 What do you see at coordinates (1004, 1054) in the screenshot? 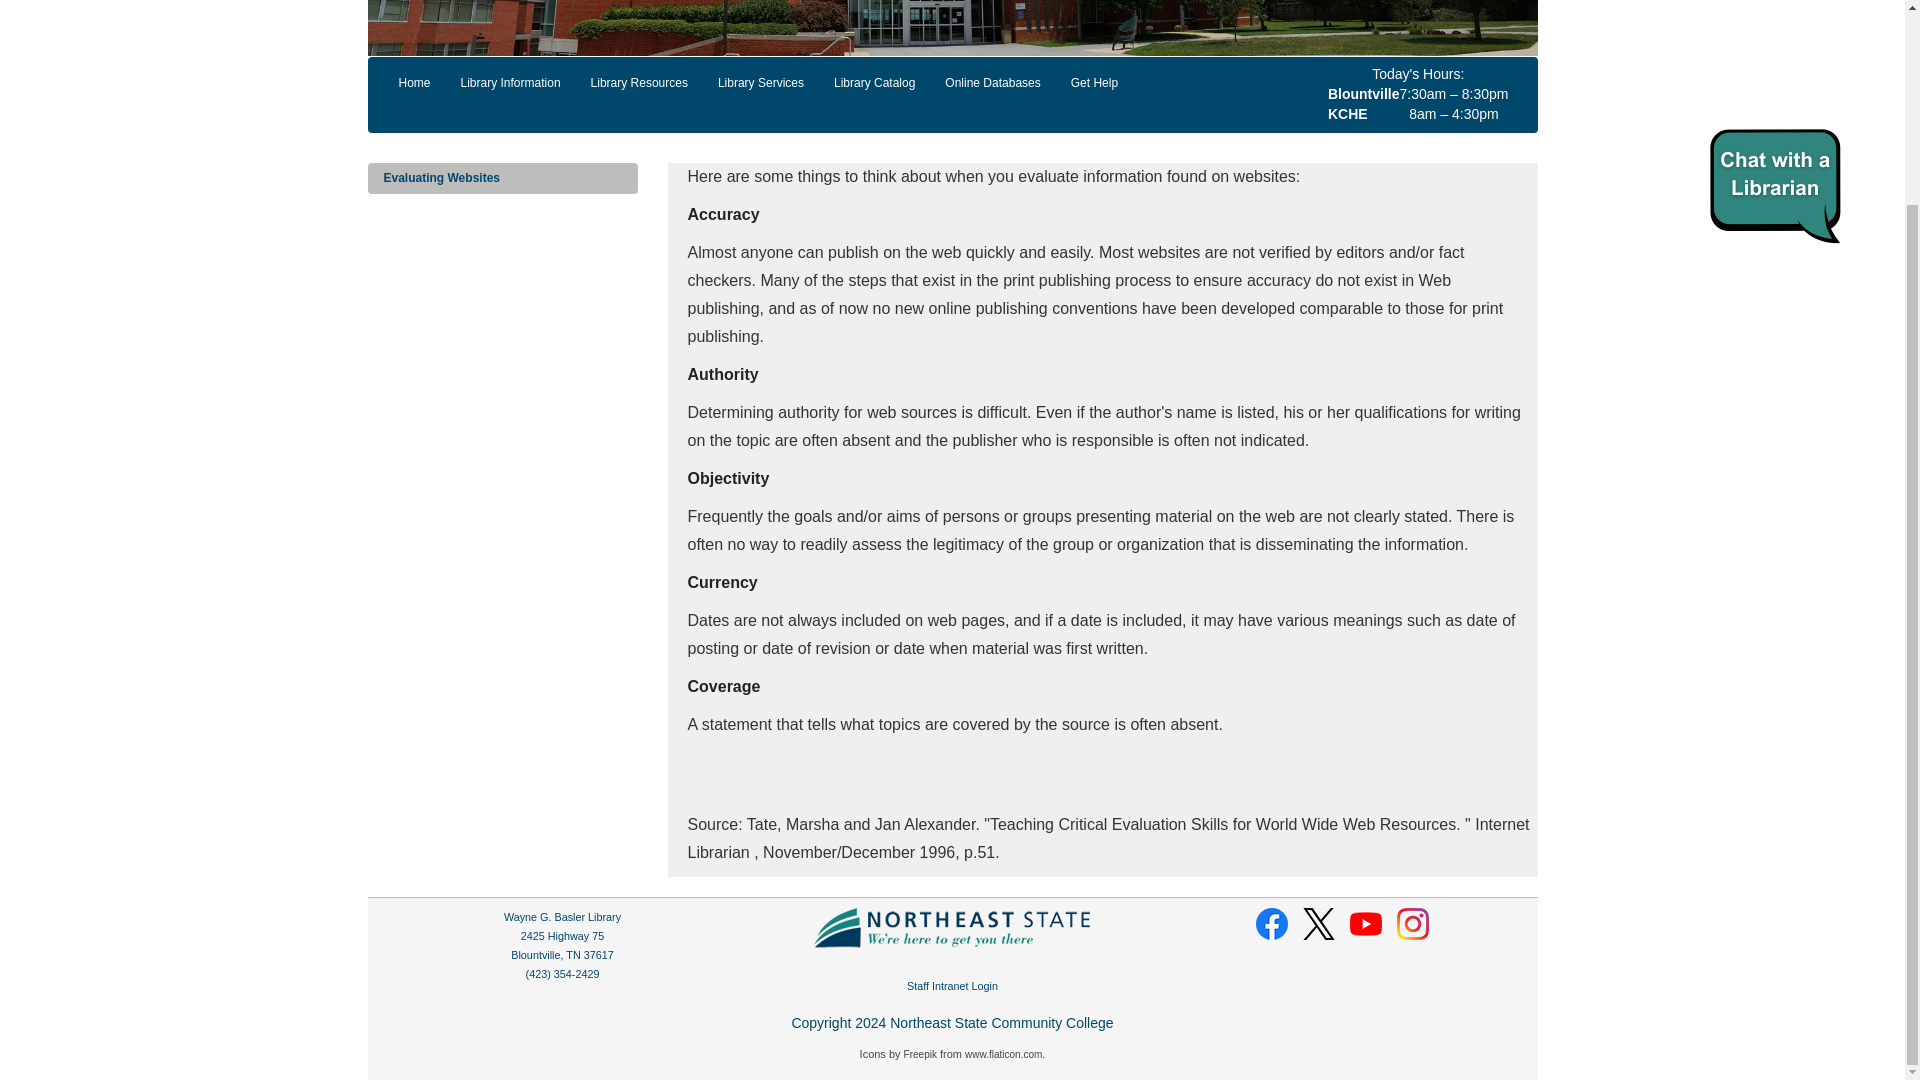
I see `www.flaticon.com` at bounding box center [1004, 1054].